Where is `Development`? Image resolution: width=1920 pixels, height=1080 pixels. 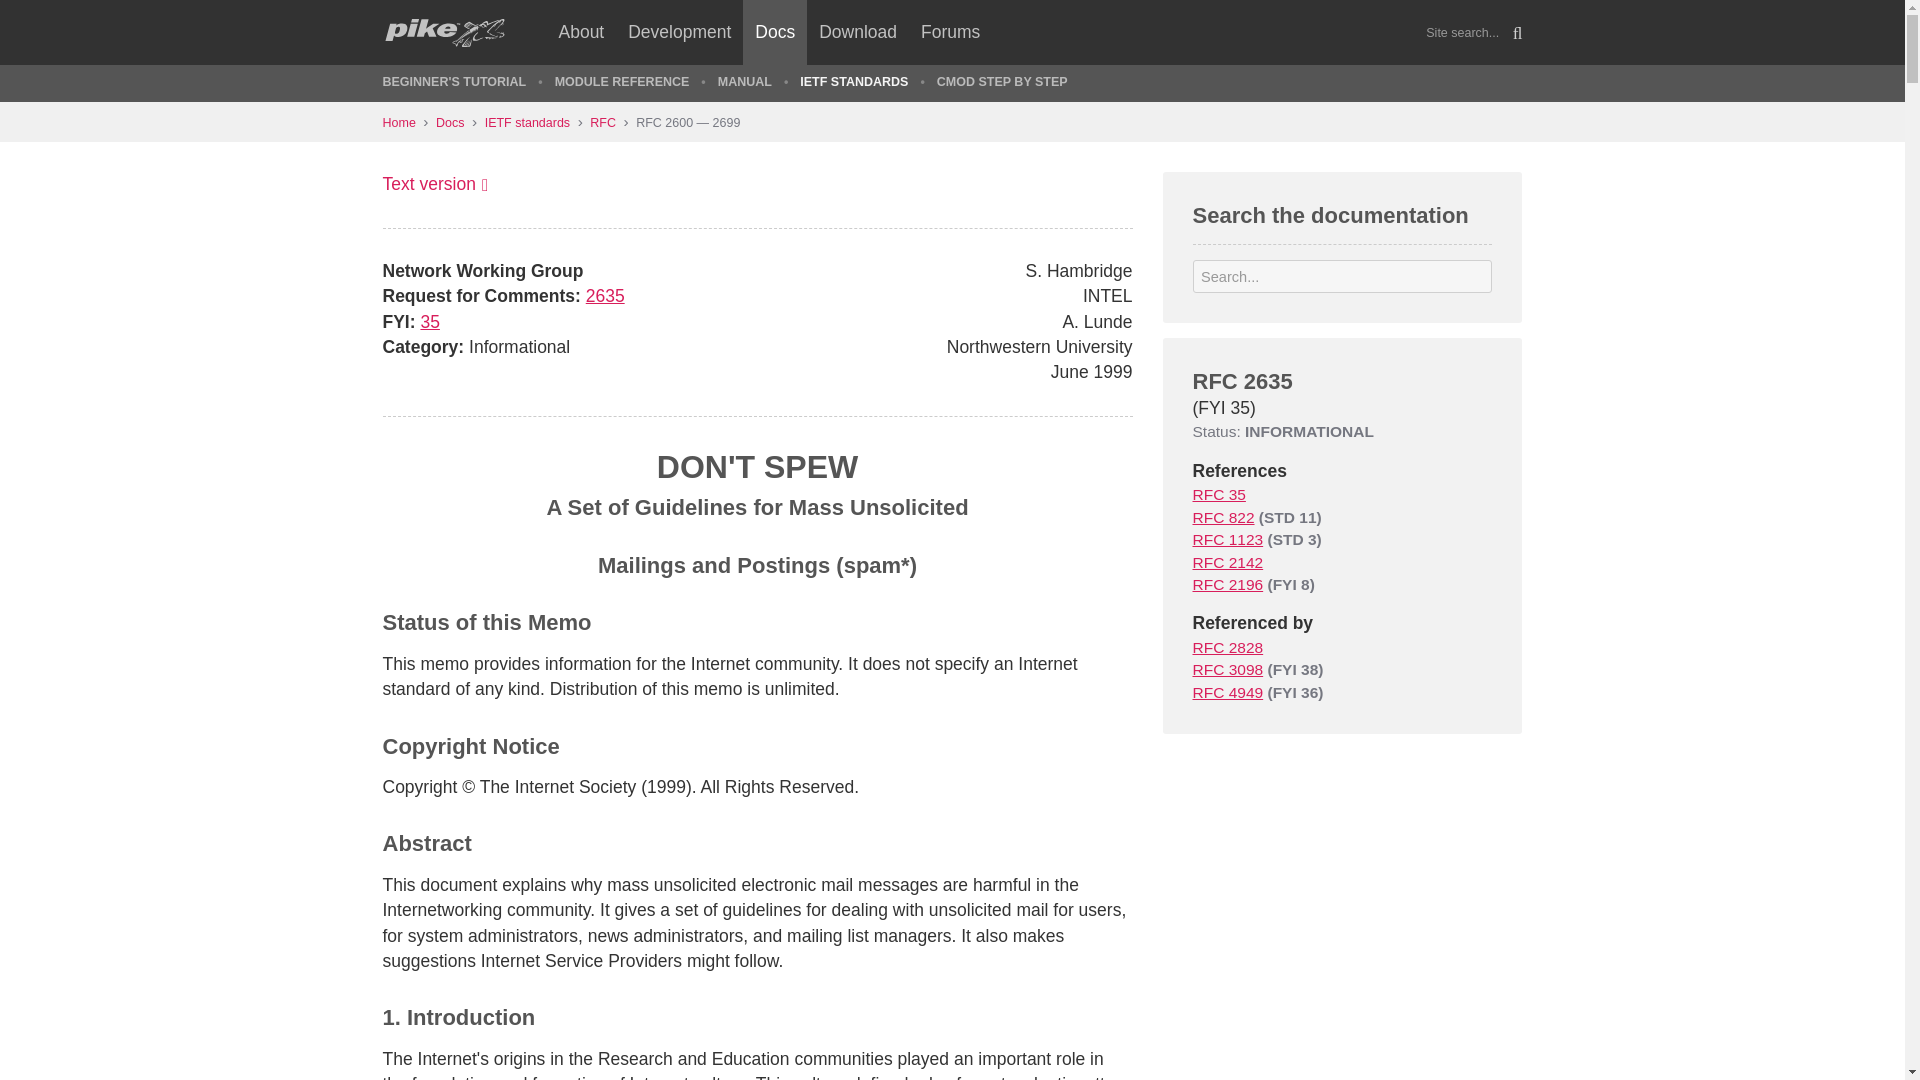
Development is located at coordinates (680, 32).